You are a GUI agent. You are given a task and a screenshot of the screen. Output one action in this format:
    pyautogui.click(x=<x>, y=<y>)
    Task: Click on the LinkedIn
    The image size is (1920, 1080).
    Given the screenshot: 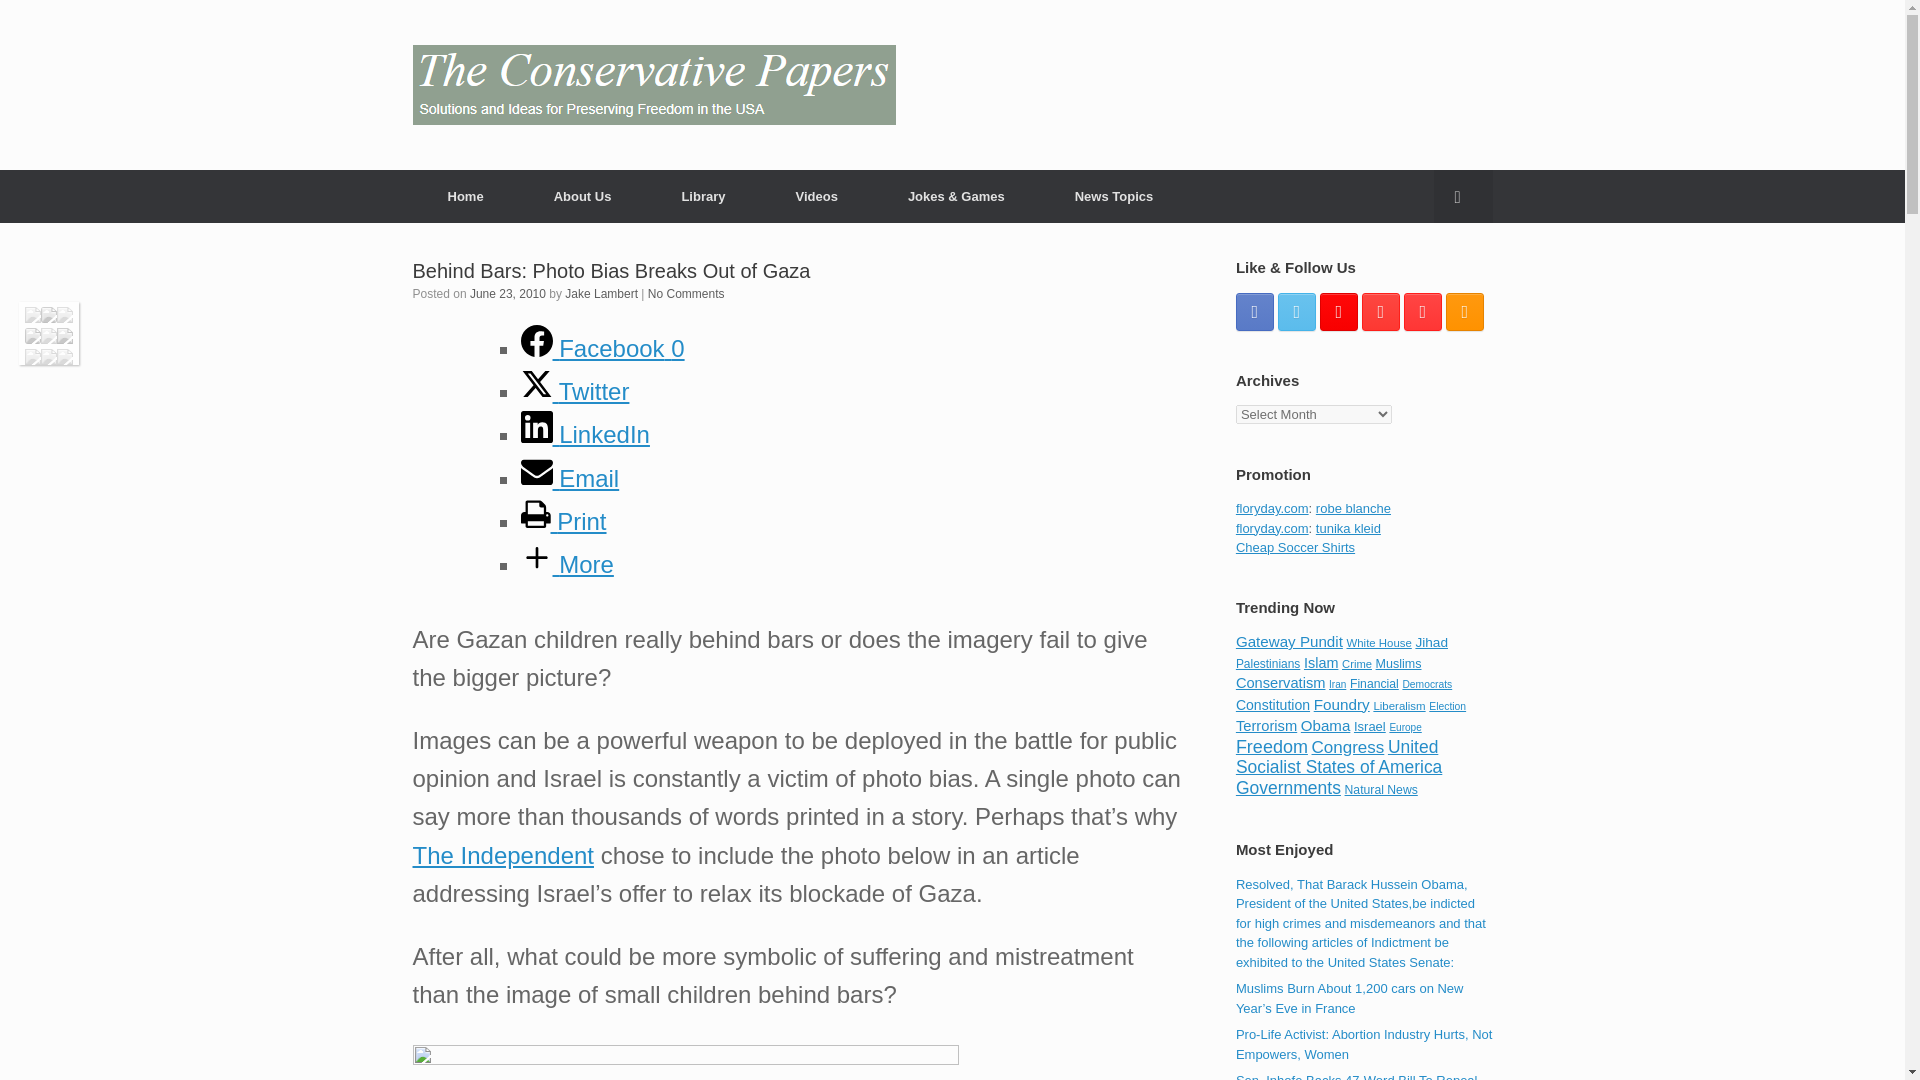 What is the action you would take?
    pyautogui.click(x=584, y=434)
    